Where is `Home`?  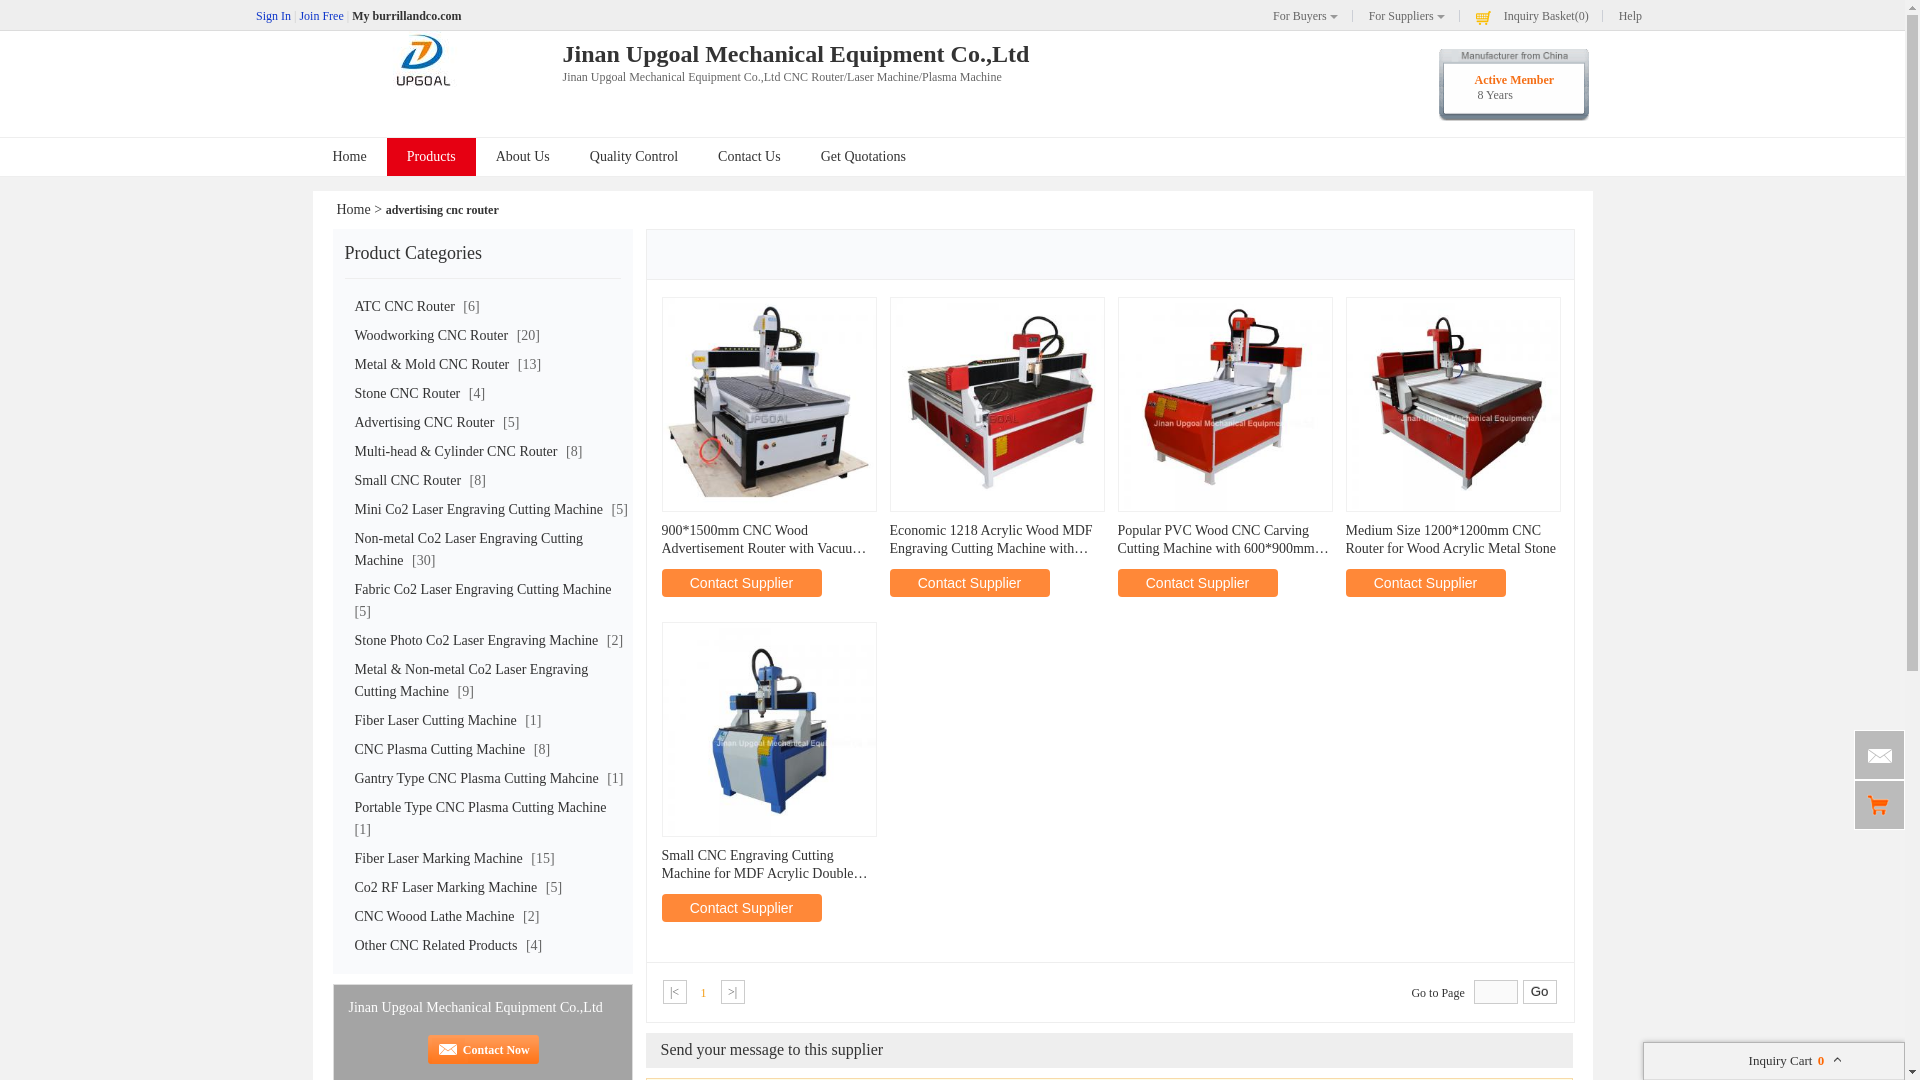 Home is located at coordinates (353, 209).